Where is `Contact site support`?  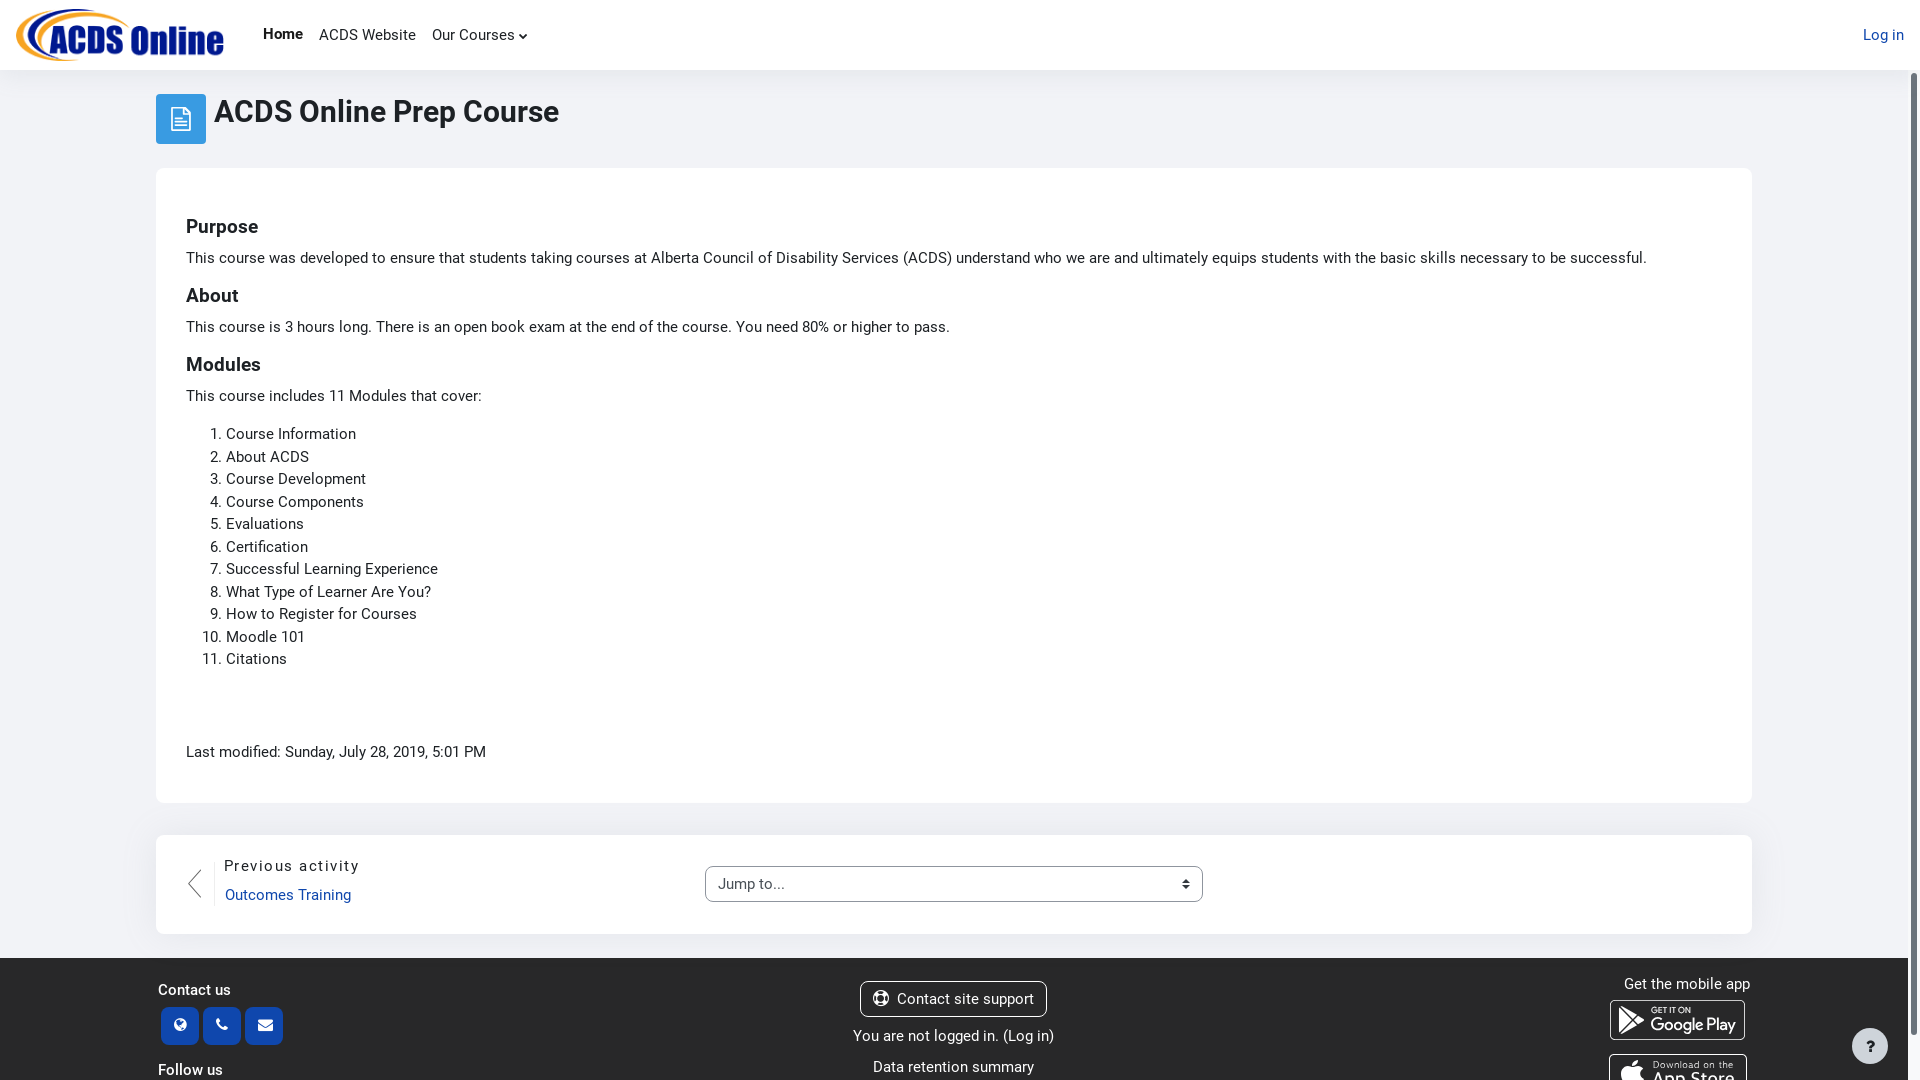
Contact site support is located at coordinates (954, 998).